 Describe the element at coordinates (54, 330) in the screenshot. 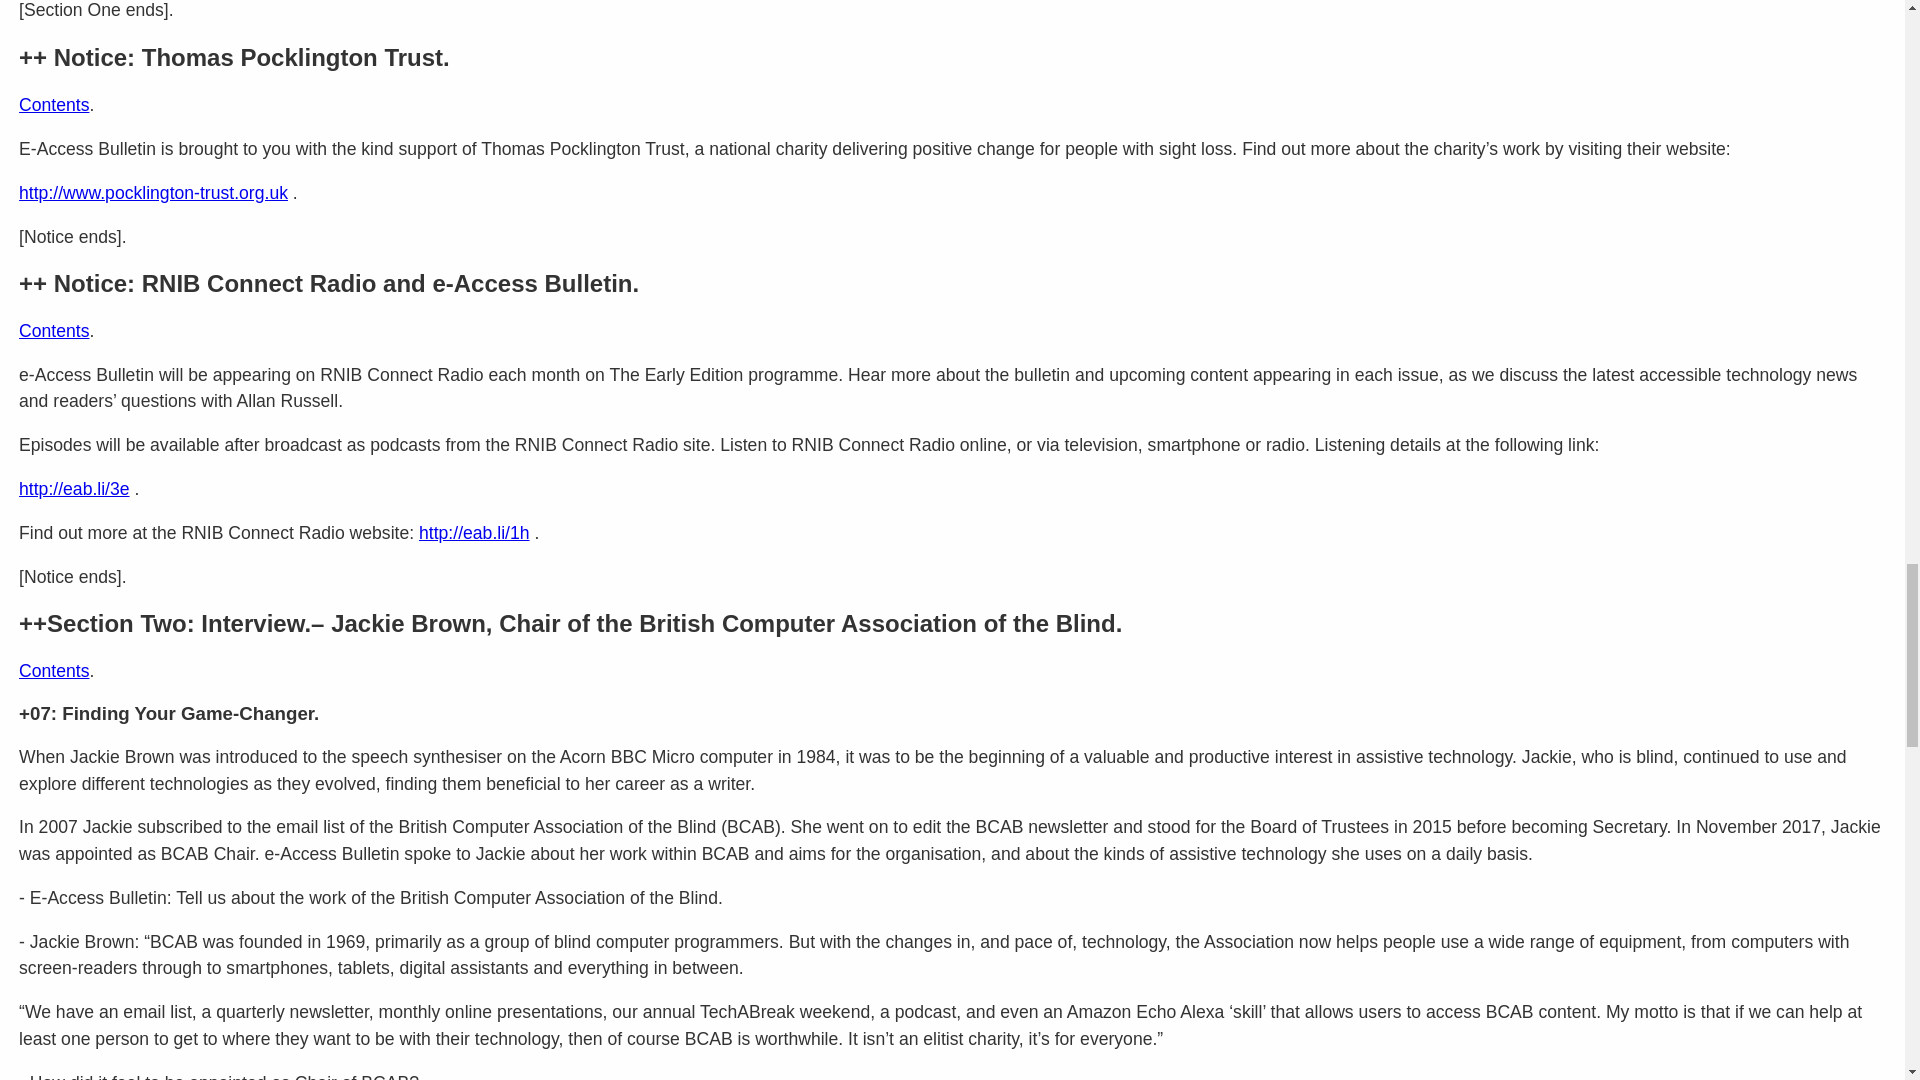

I see `Contents` at that location.